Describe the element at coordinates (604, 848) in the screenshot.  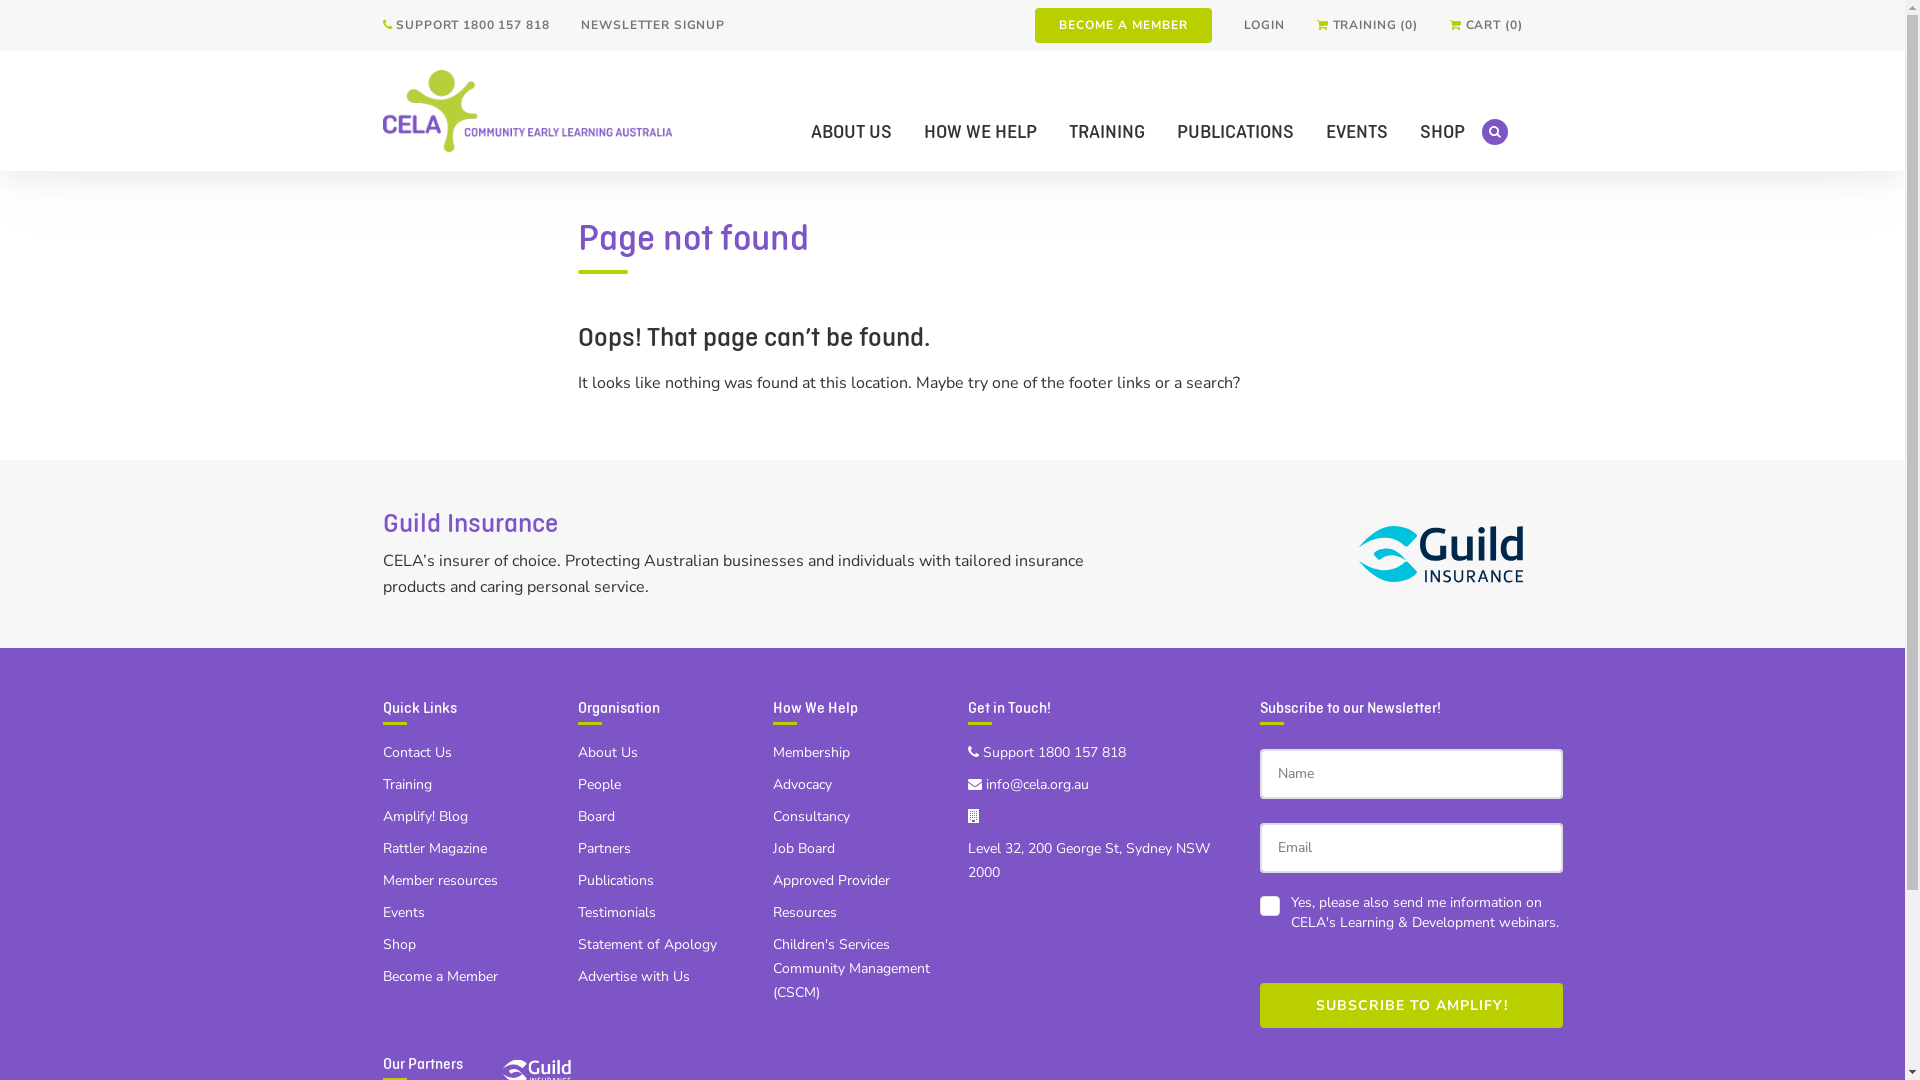
I see `Partners` at that location.